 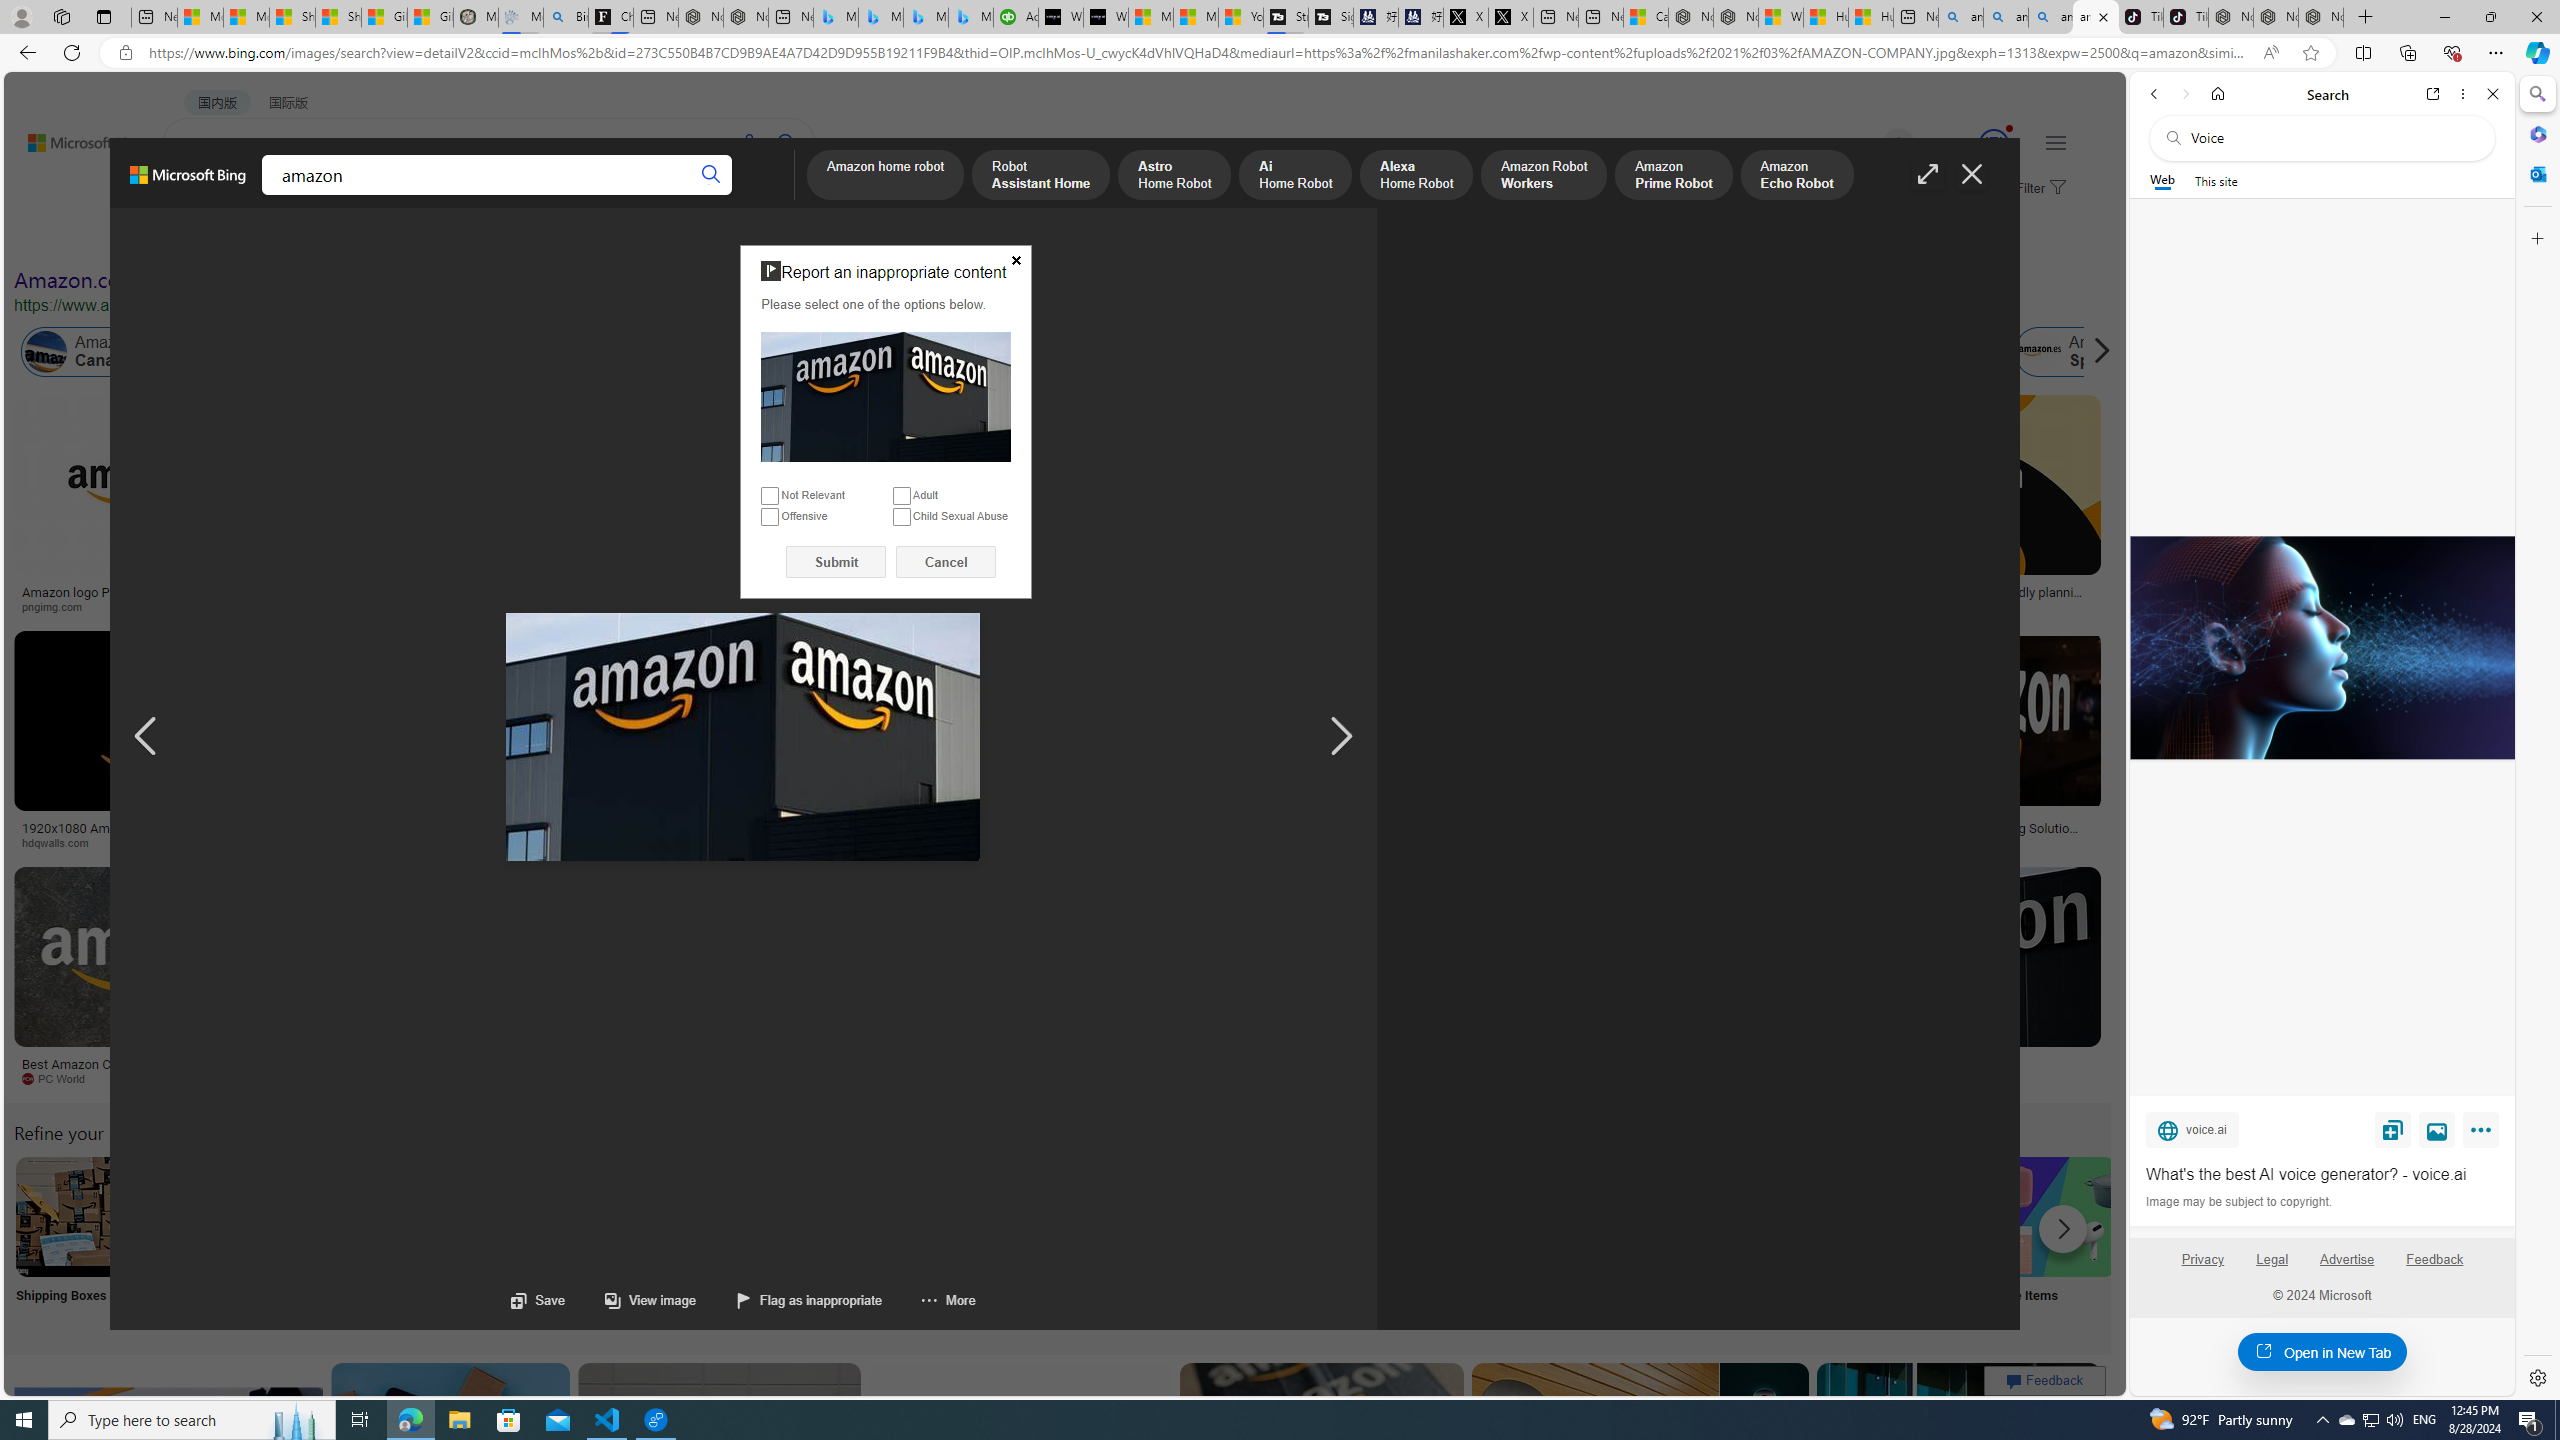 What do you see at coordinates (1959, 1452) in the screenshot?
I see `Image result for amazon` at bounding box center [1959, 1452].